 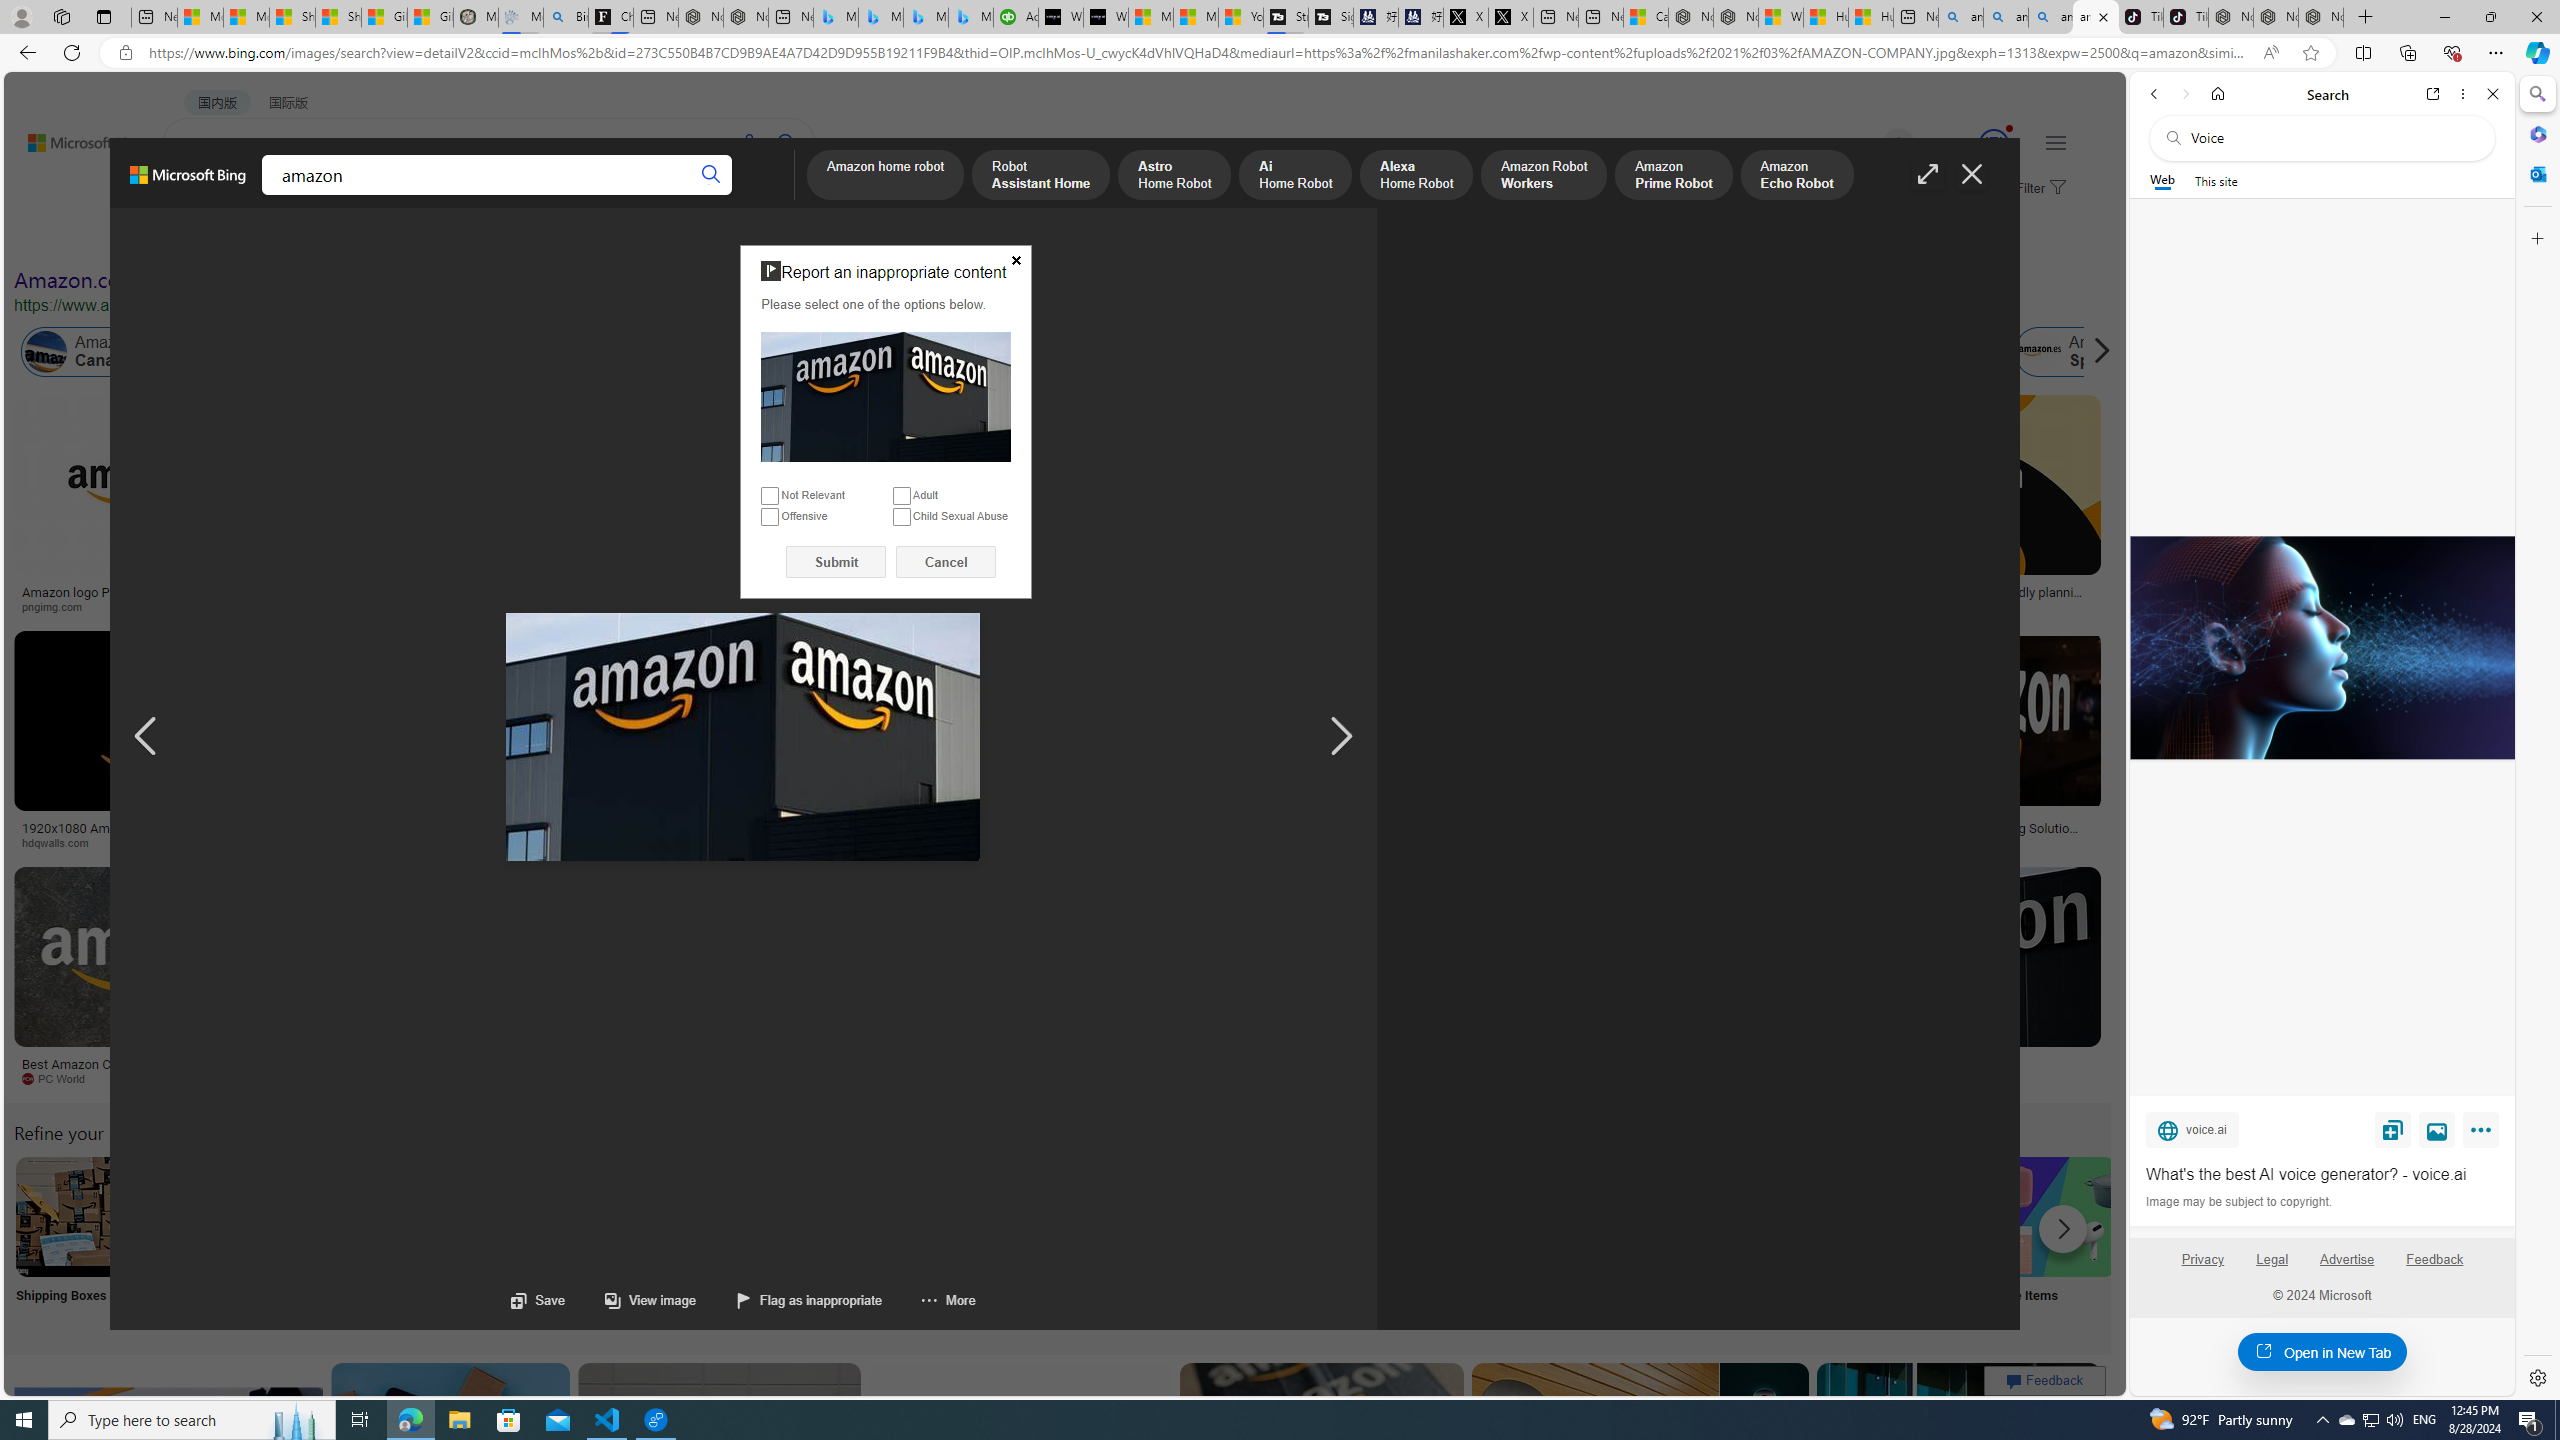 What do you see at coordinates (1959, 1452) in the screenshot?
I see `Image result for amazon` at bounding box center [1959, 1452].